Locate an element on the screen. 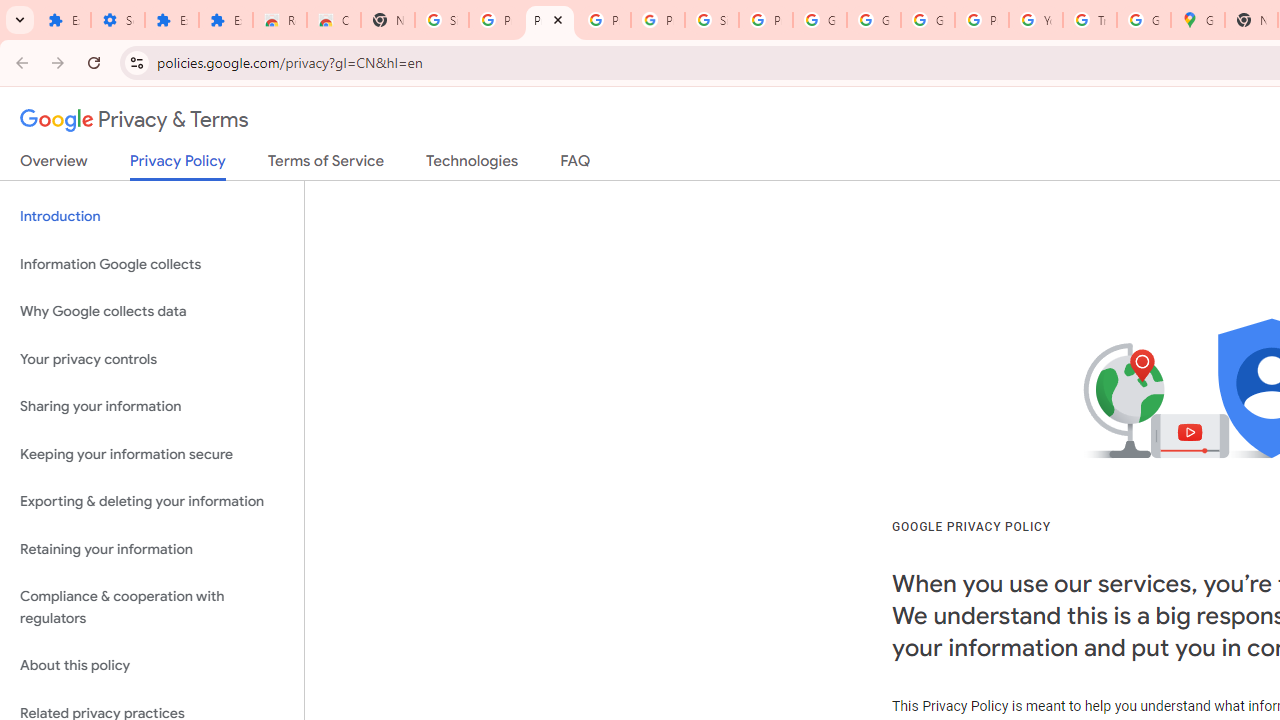 This screenshot has height=720, width=1280. Extensions is located at coordinates (226, 20).